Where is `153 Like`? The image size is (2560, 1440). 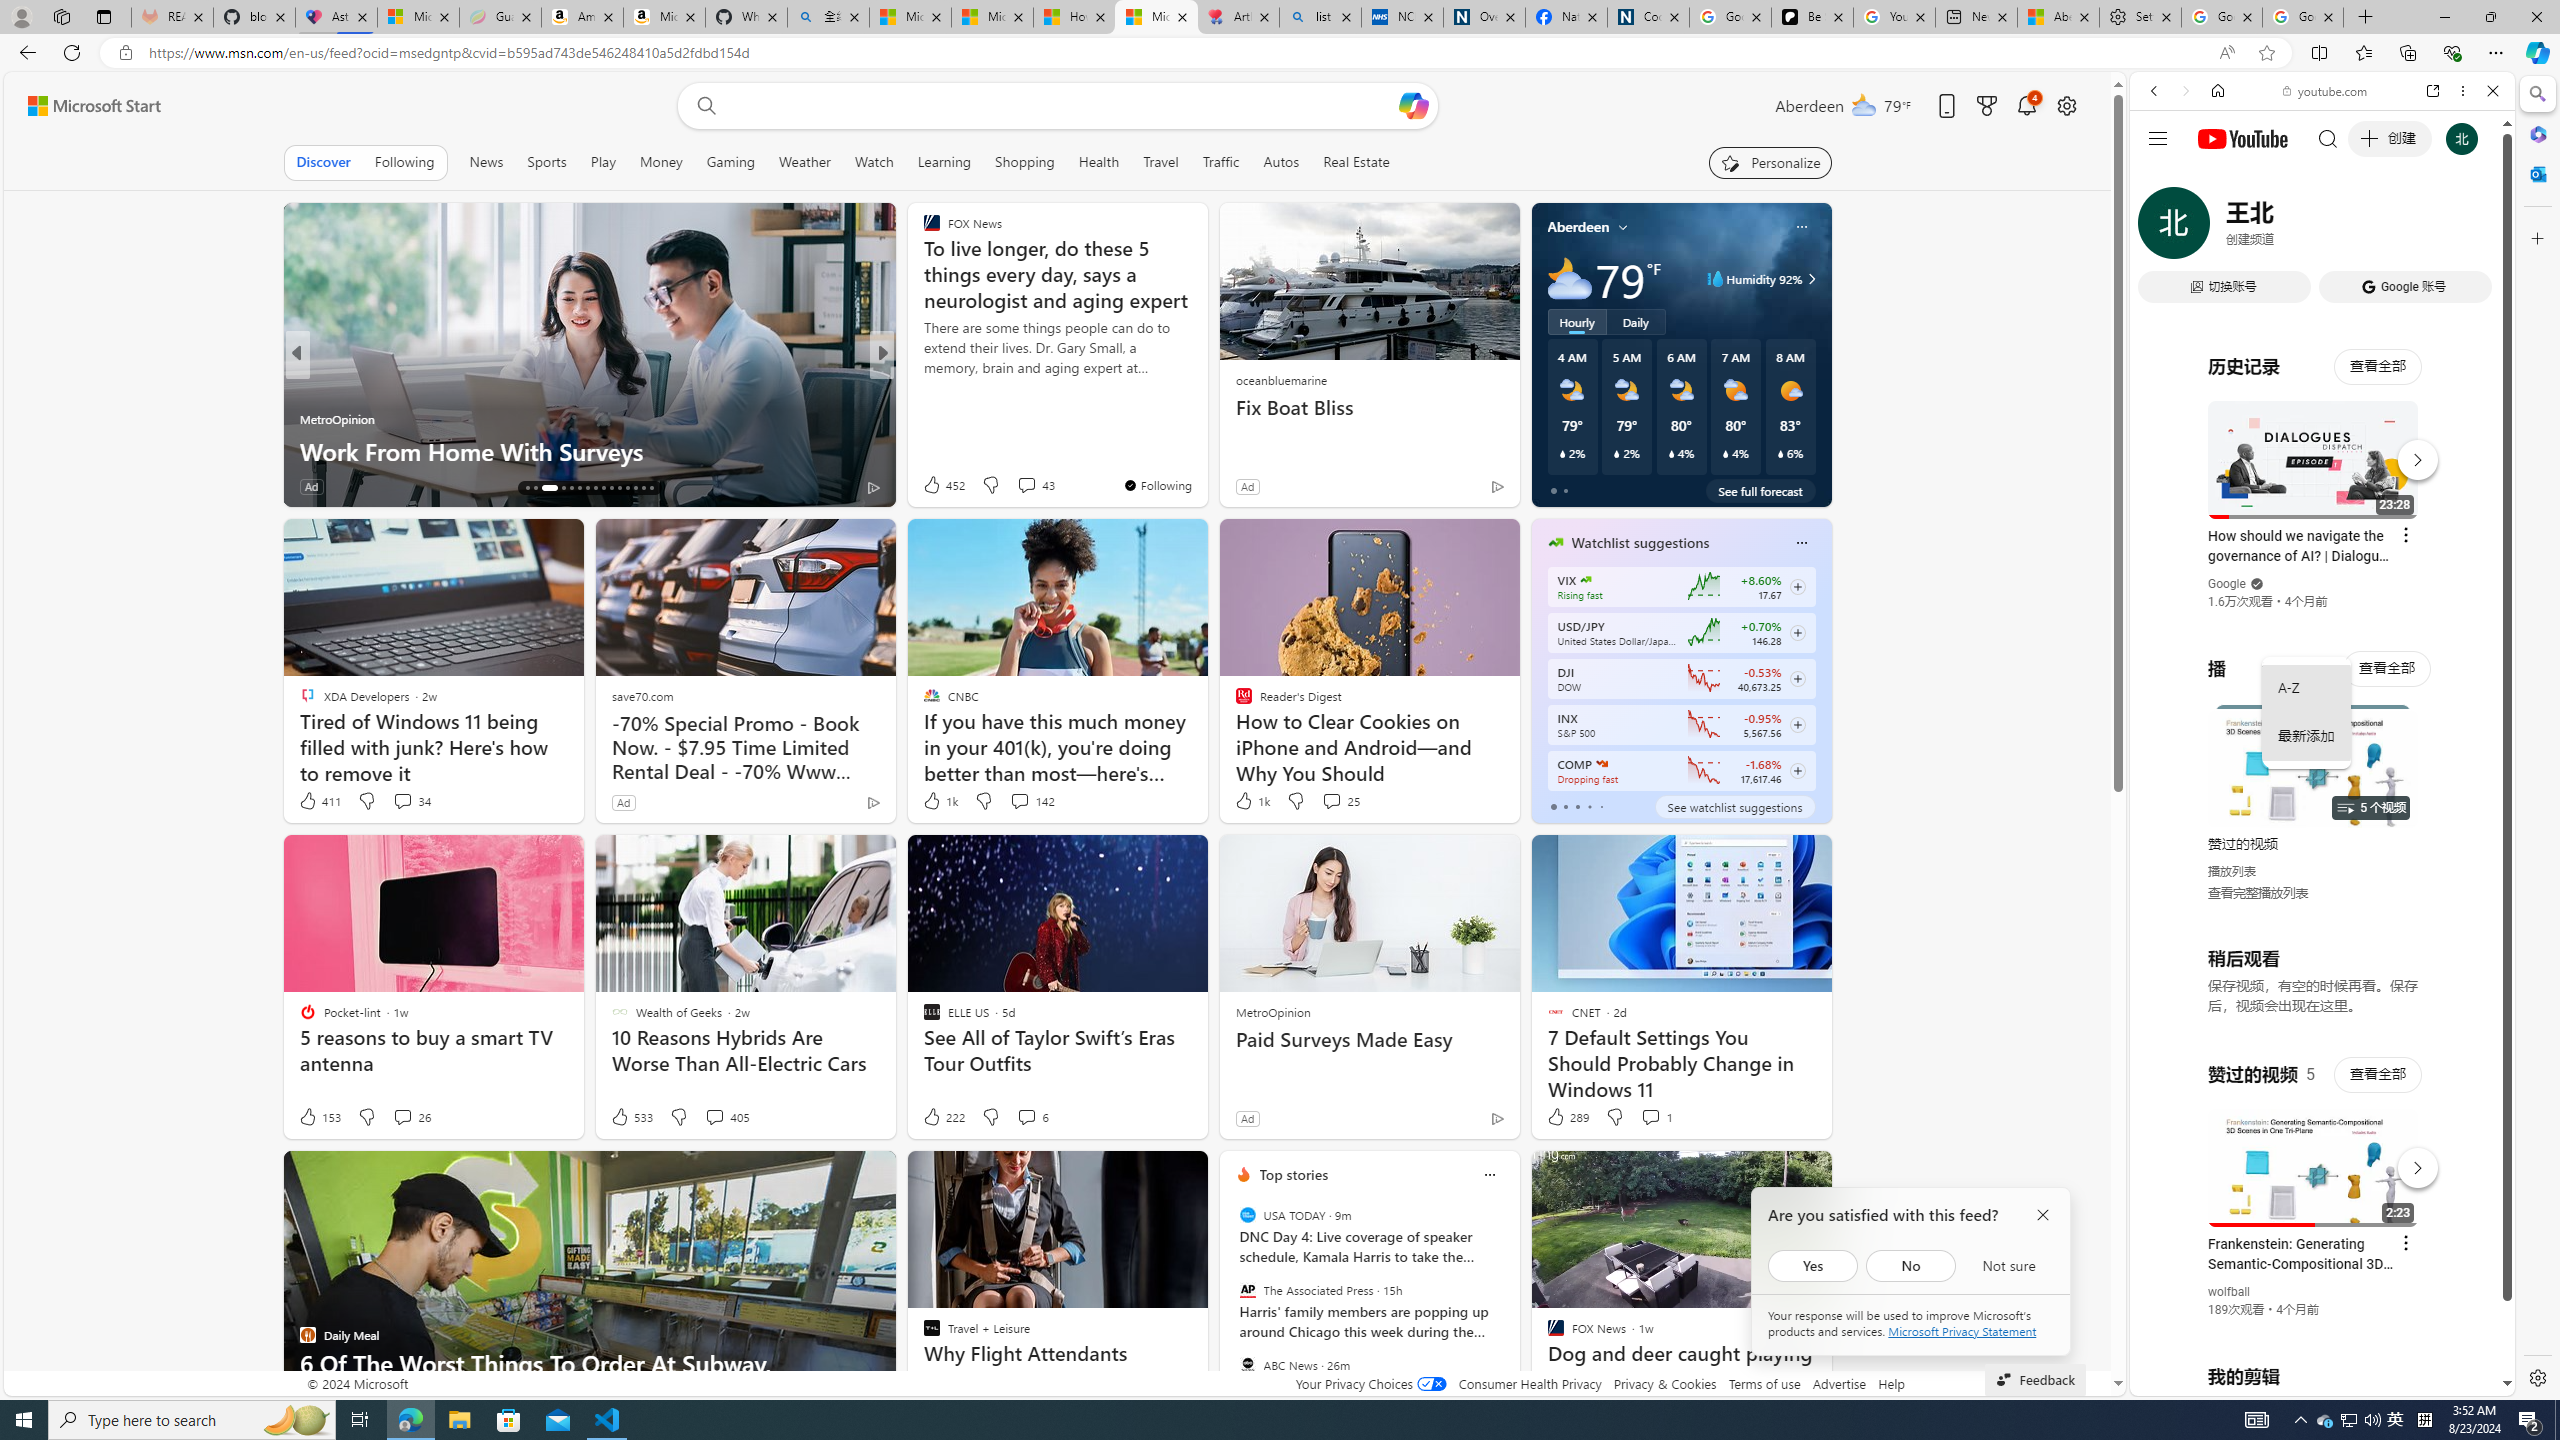 153 Like is located at coordinates (318, 1116).